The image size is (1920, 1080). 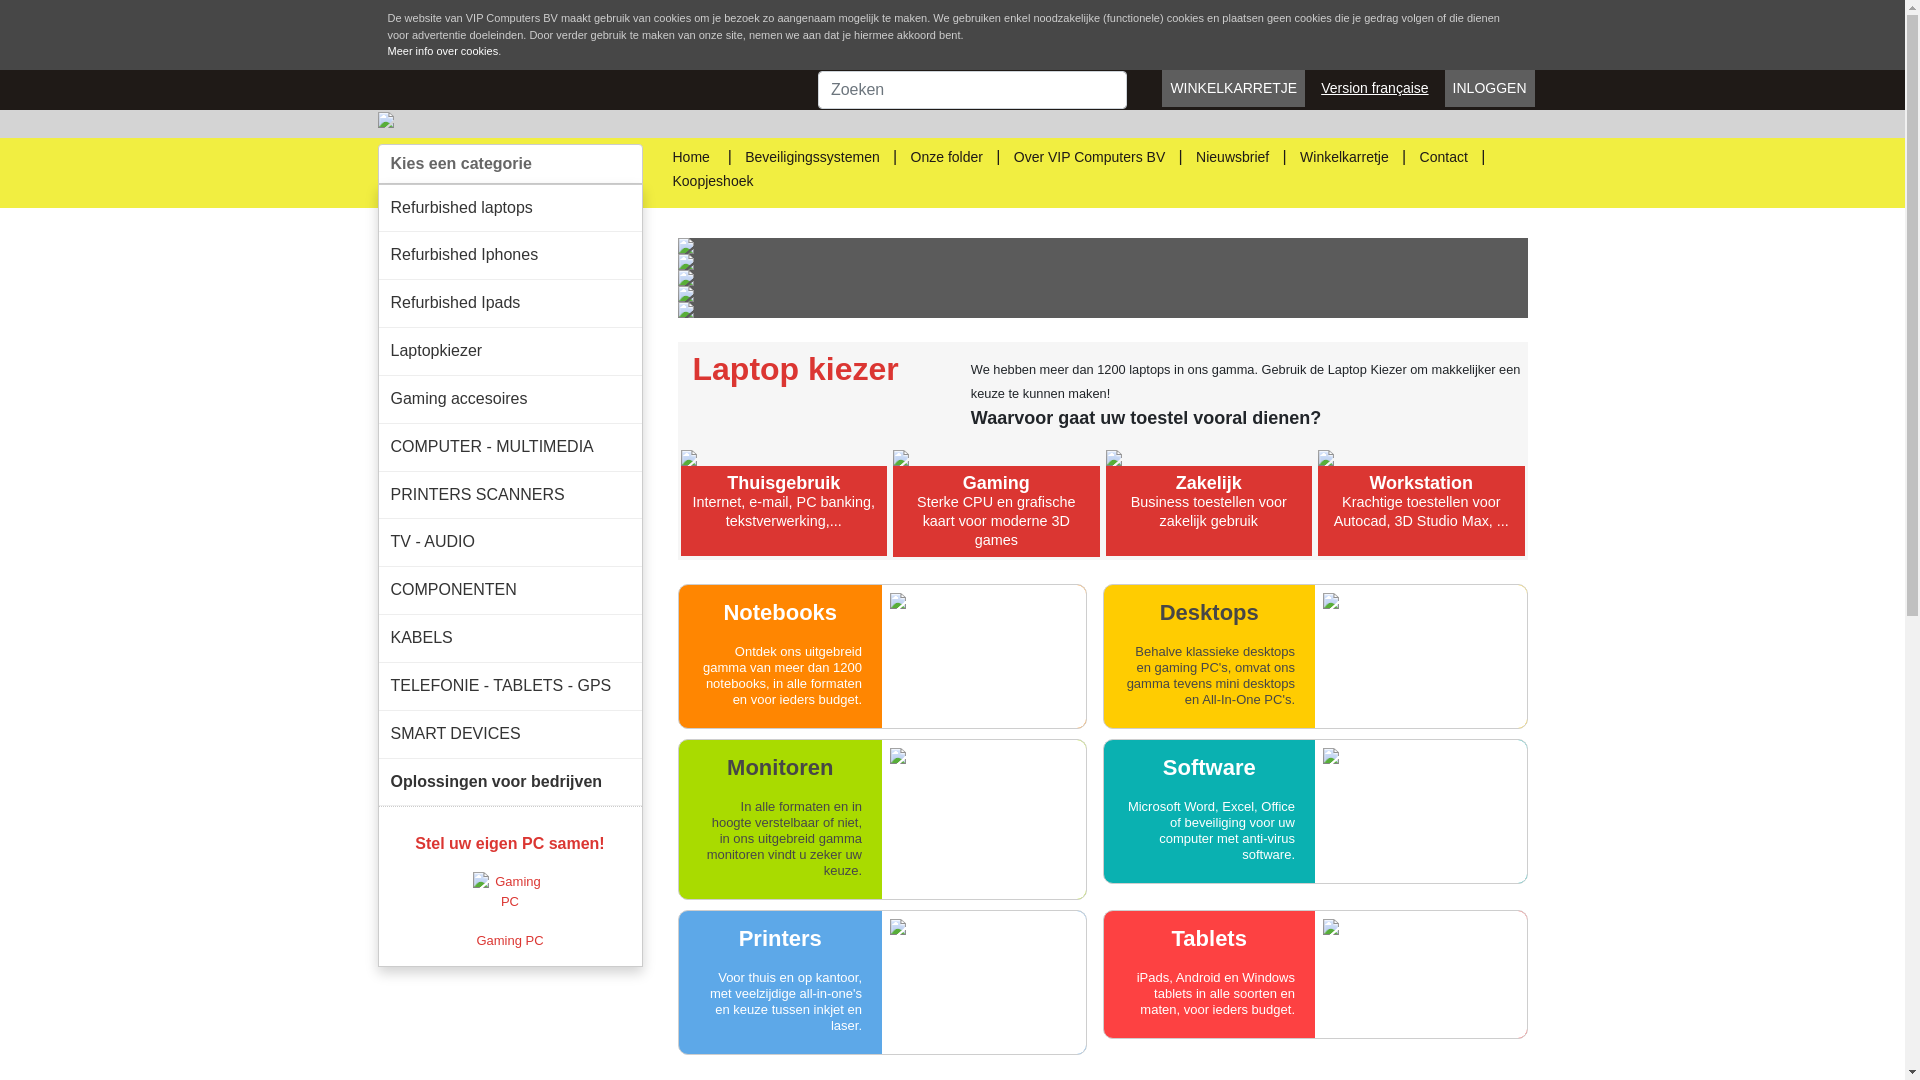 What do you see at coordinates (510, 638) in the screenshot?
I see `KABELS` at bounding box center [510, 638].